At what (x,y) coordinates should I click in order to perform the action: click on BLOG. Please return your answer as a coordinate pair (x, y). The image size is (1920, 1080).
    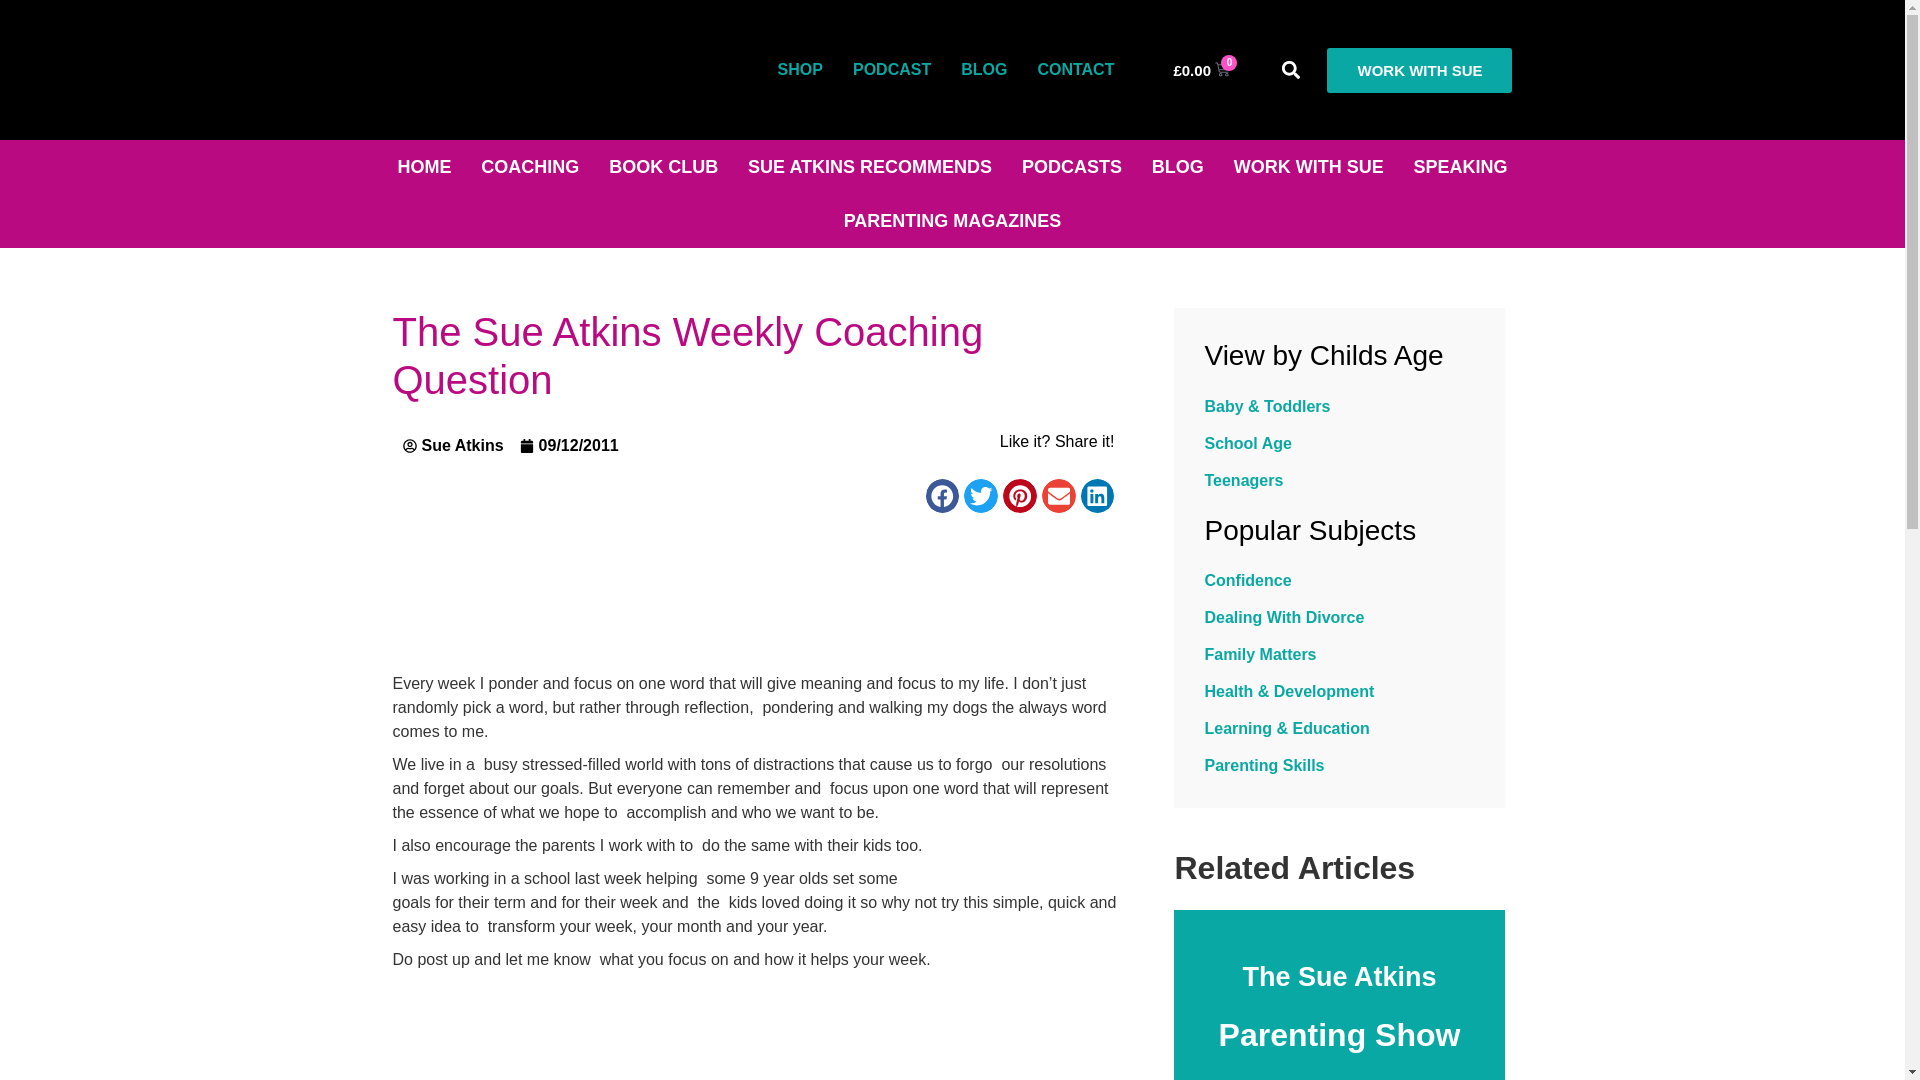
    Looking at the image, I should click on (984, 70).